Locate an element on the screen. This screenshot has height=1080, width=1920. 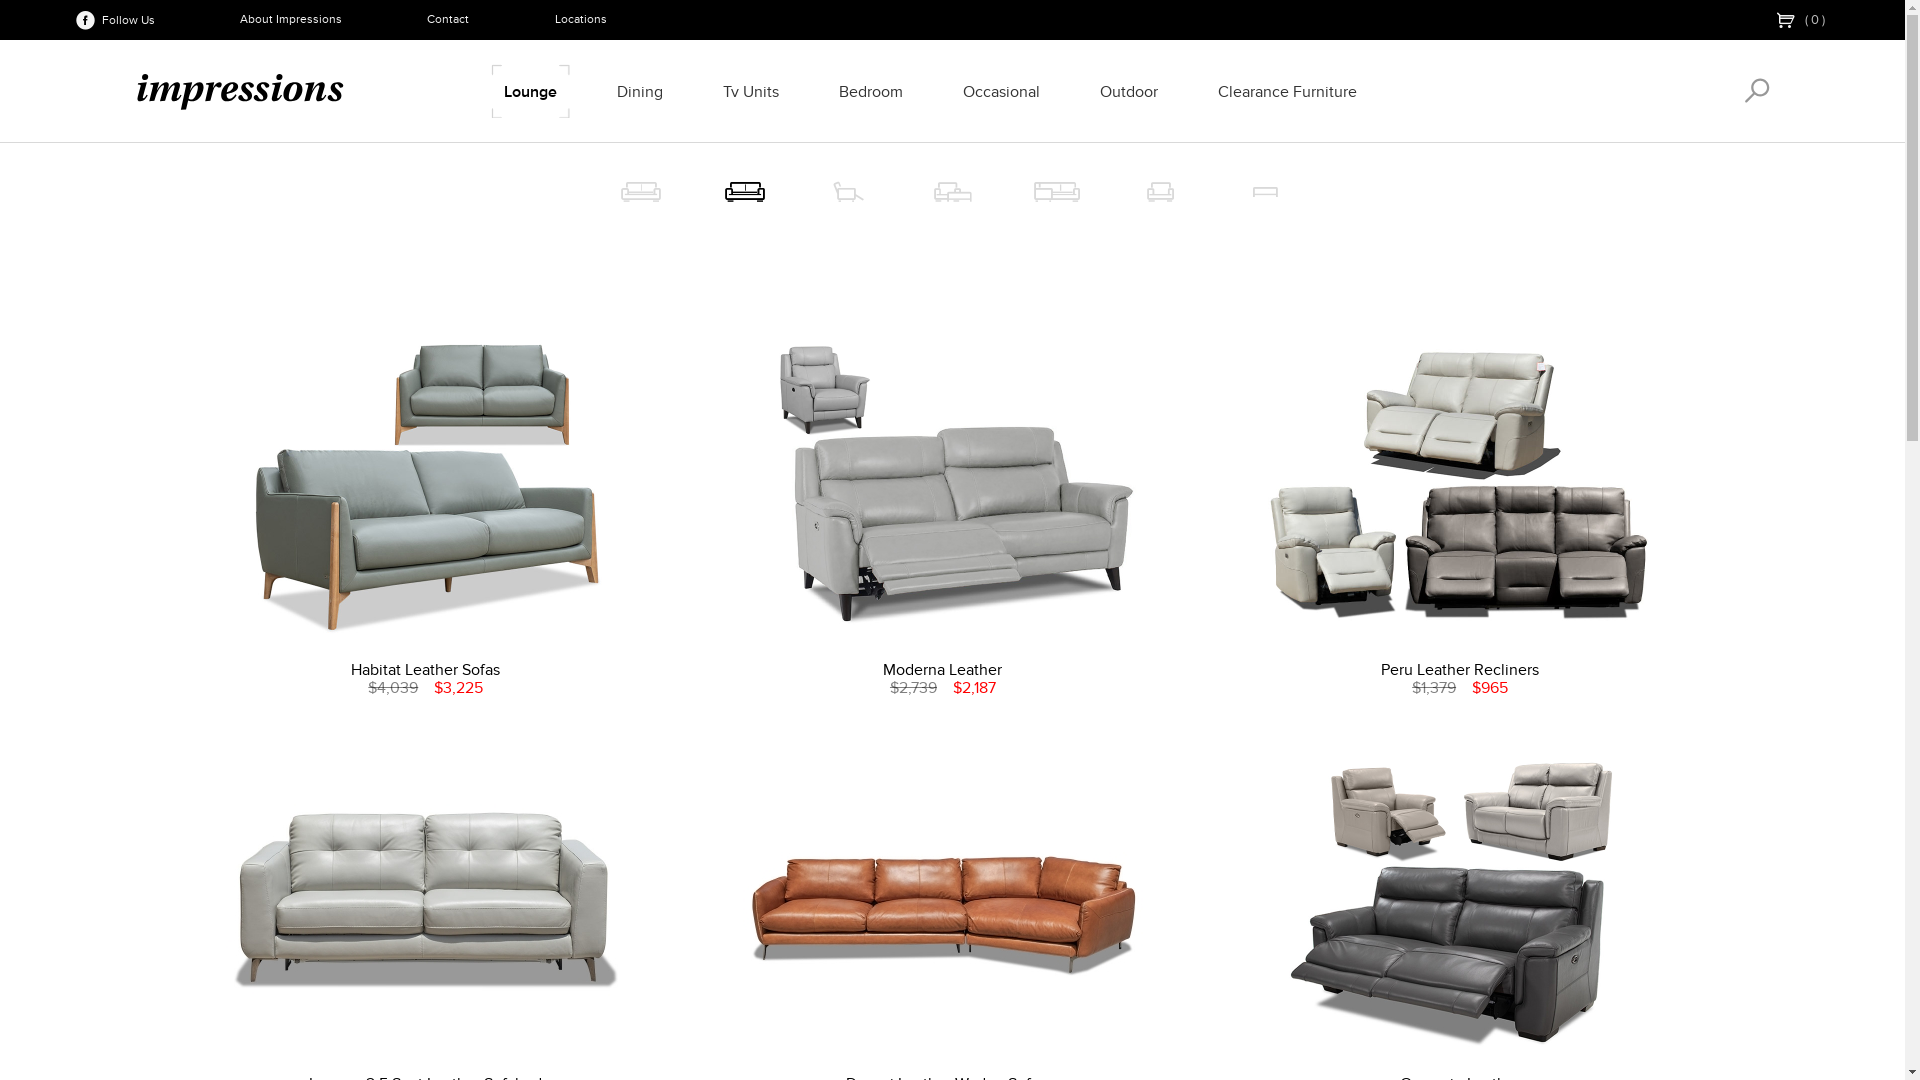
Follow Us is located at coordinates (112, 20).